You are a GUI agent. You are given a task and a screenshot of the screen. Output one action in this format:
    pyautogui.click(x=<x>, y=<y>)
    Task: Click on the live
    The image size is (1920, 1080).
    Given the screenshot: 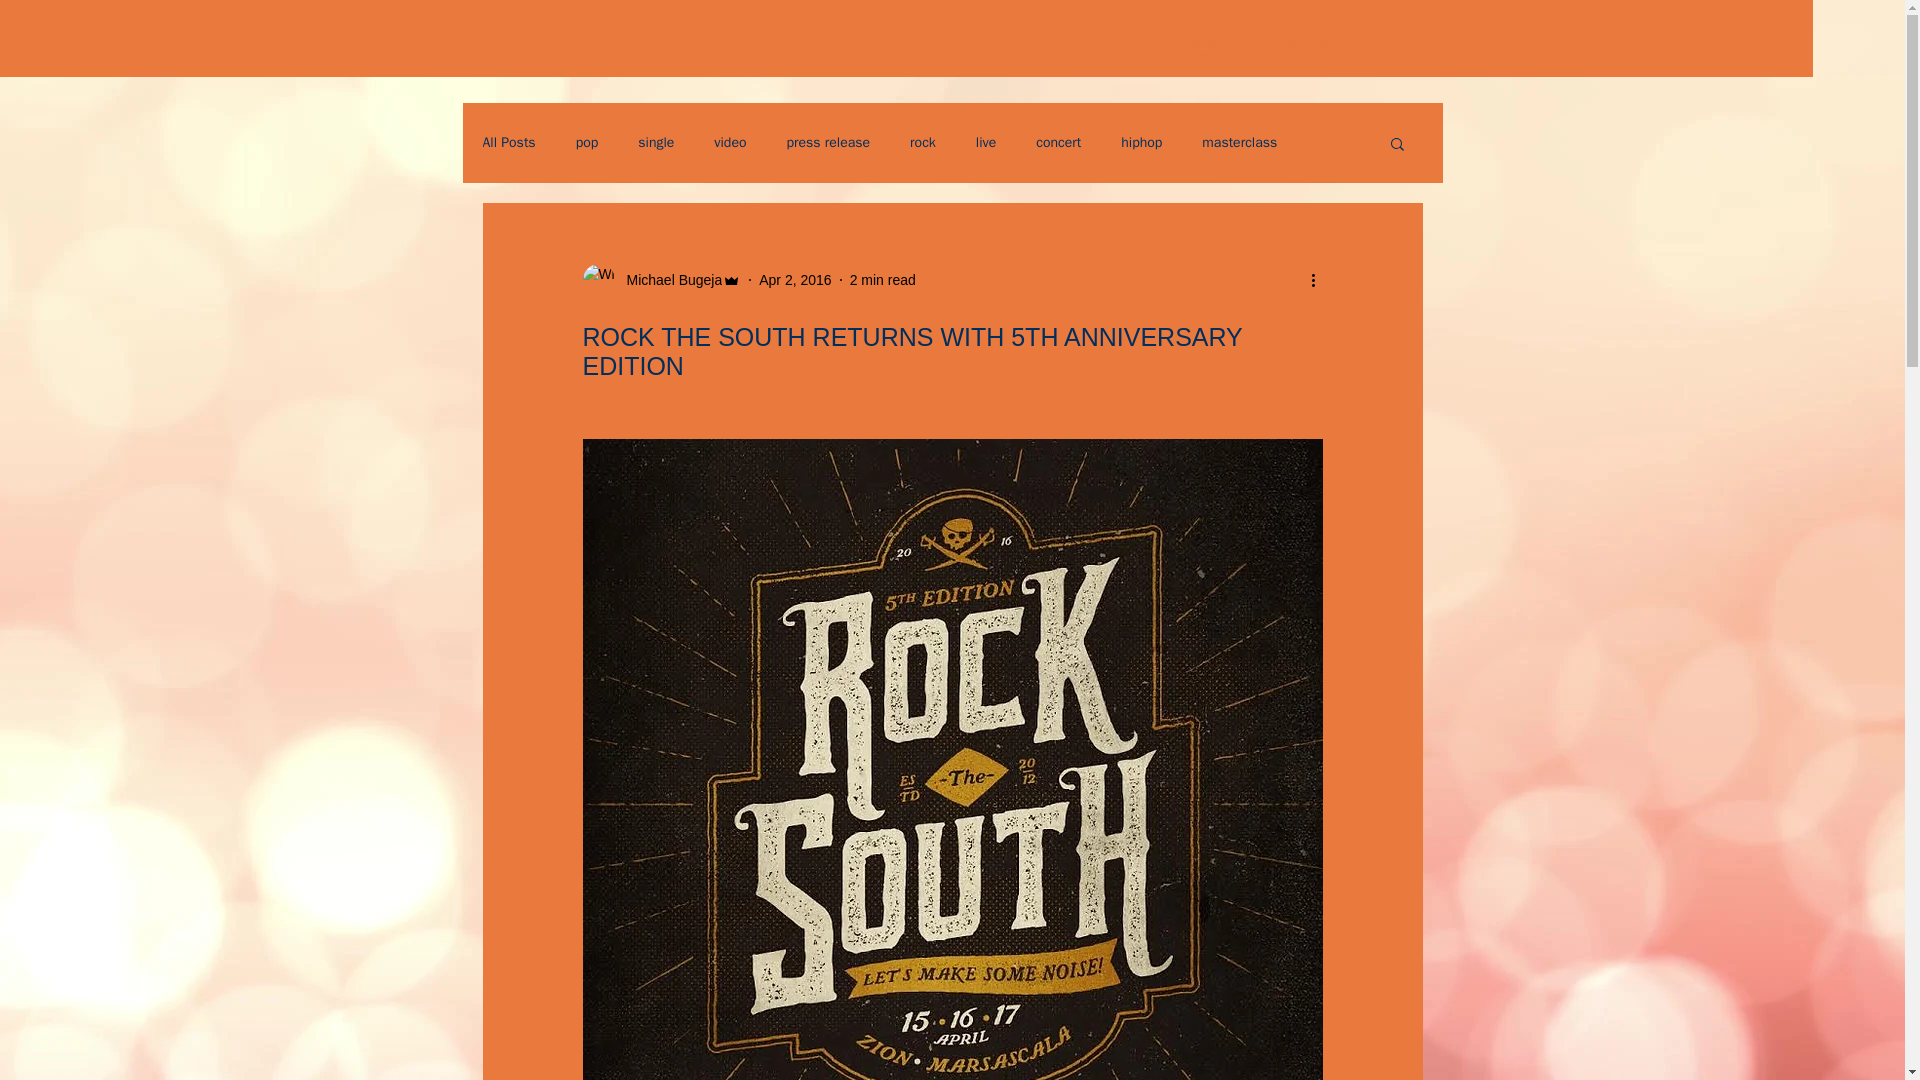 What is the action you would take?
    pyautogui.click(x=986, y=142)
    